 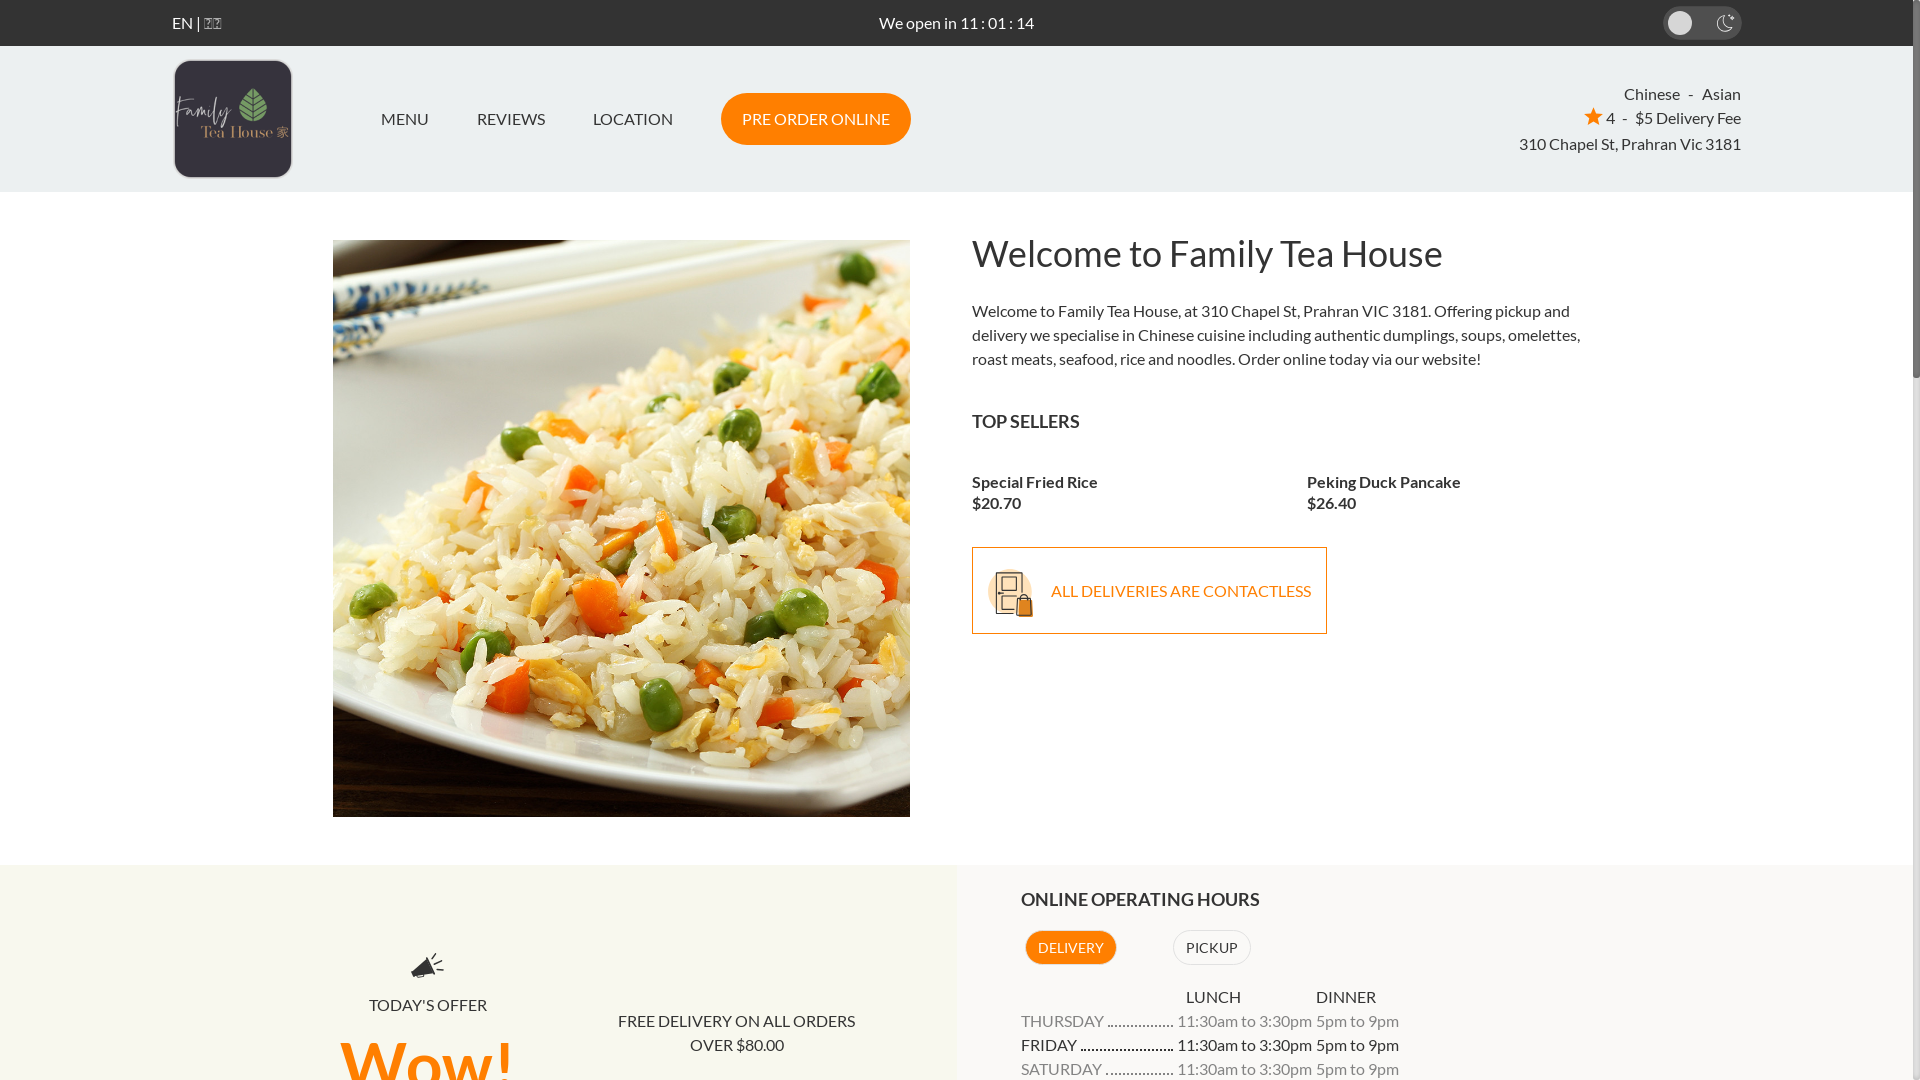 I want to click on EN, so click(x=182, y=22).